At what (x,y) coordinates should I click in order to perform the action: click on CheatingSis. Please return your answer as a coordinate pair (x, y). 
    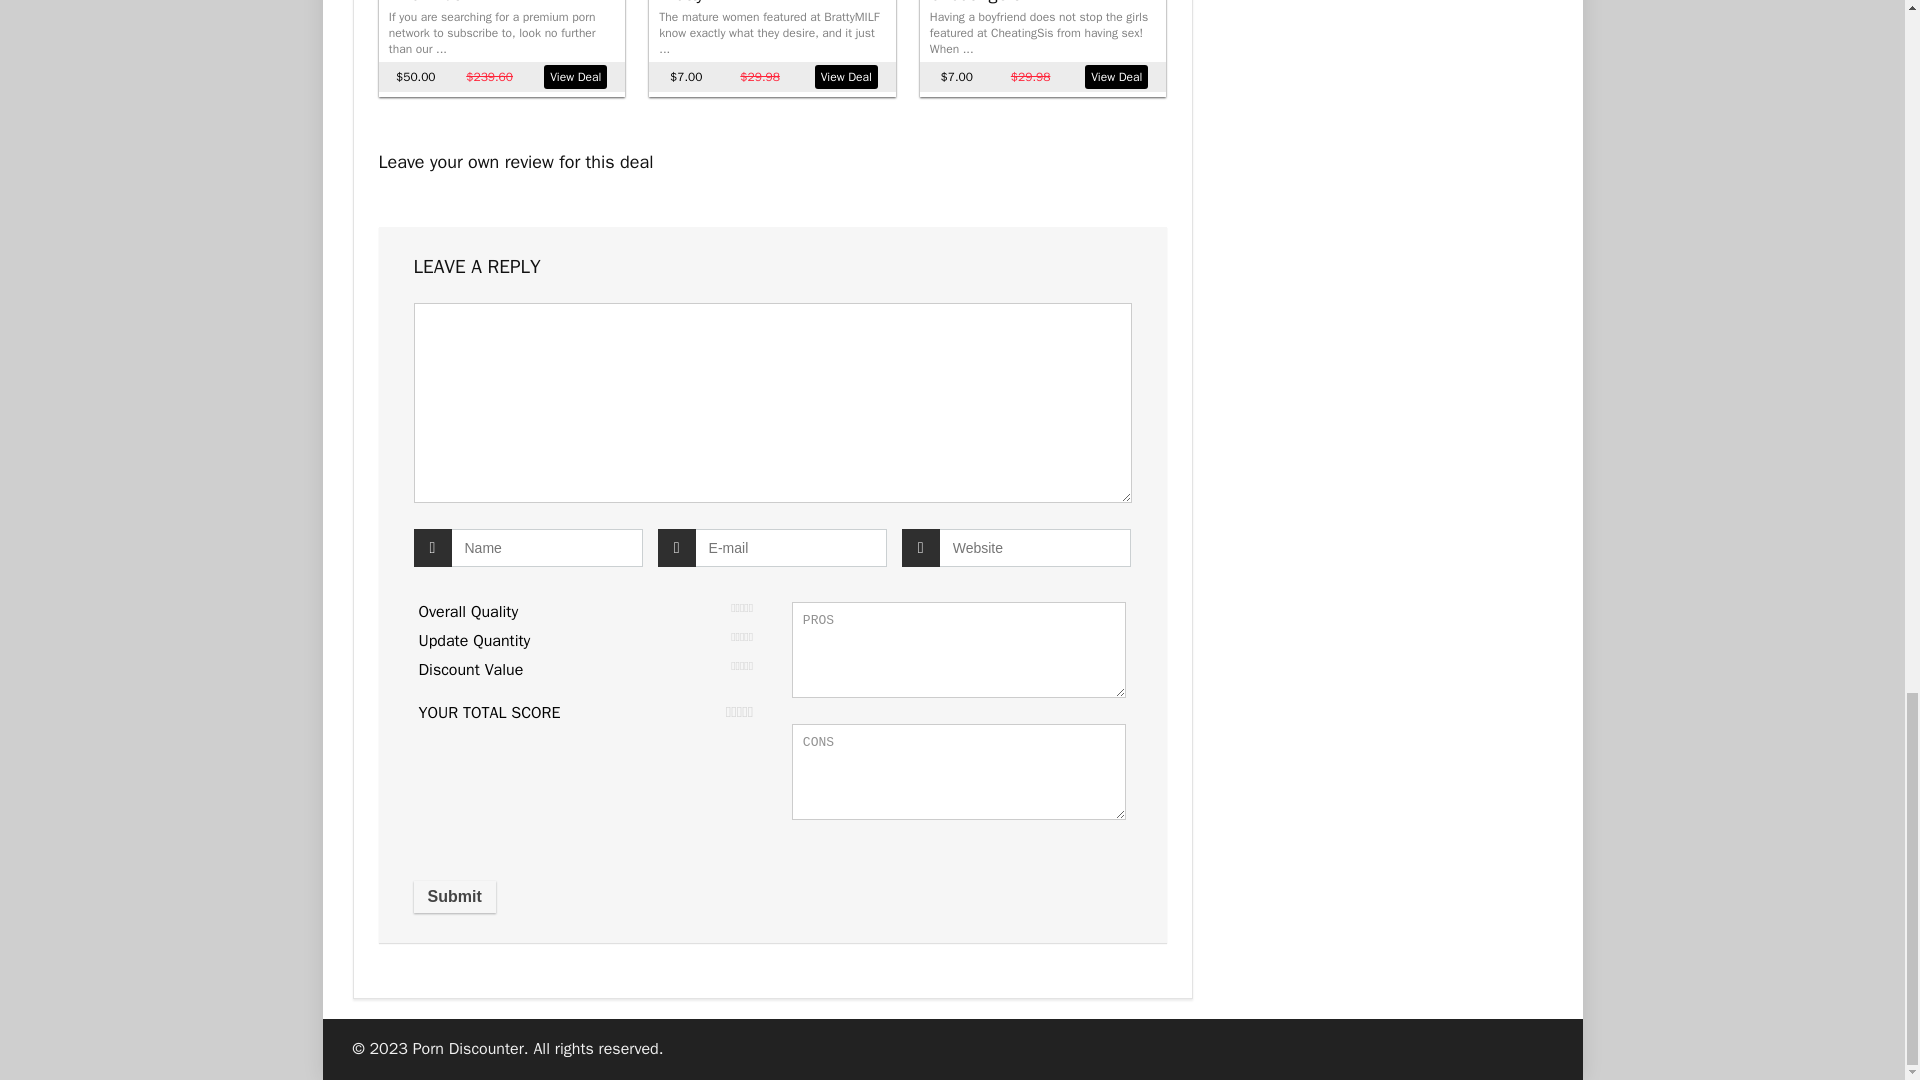
    Looking at the image, I should click on (975, 2).